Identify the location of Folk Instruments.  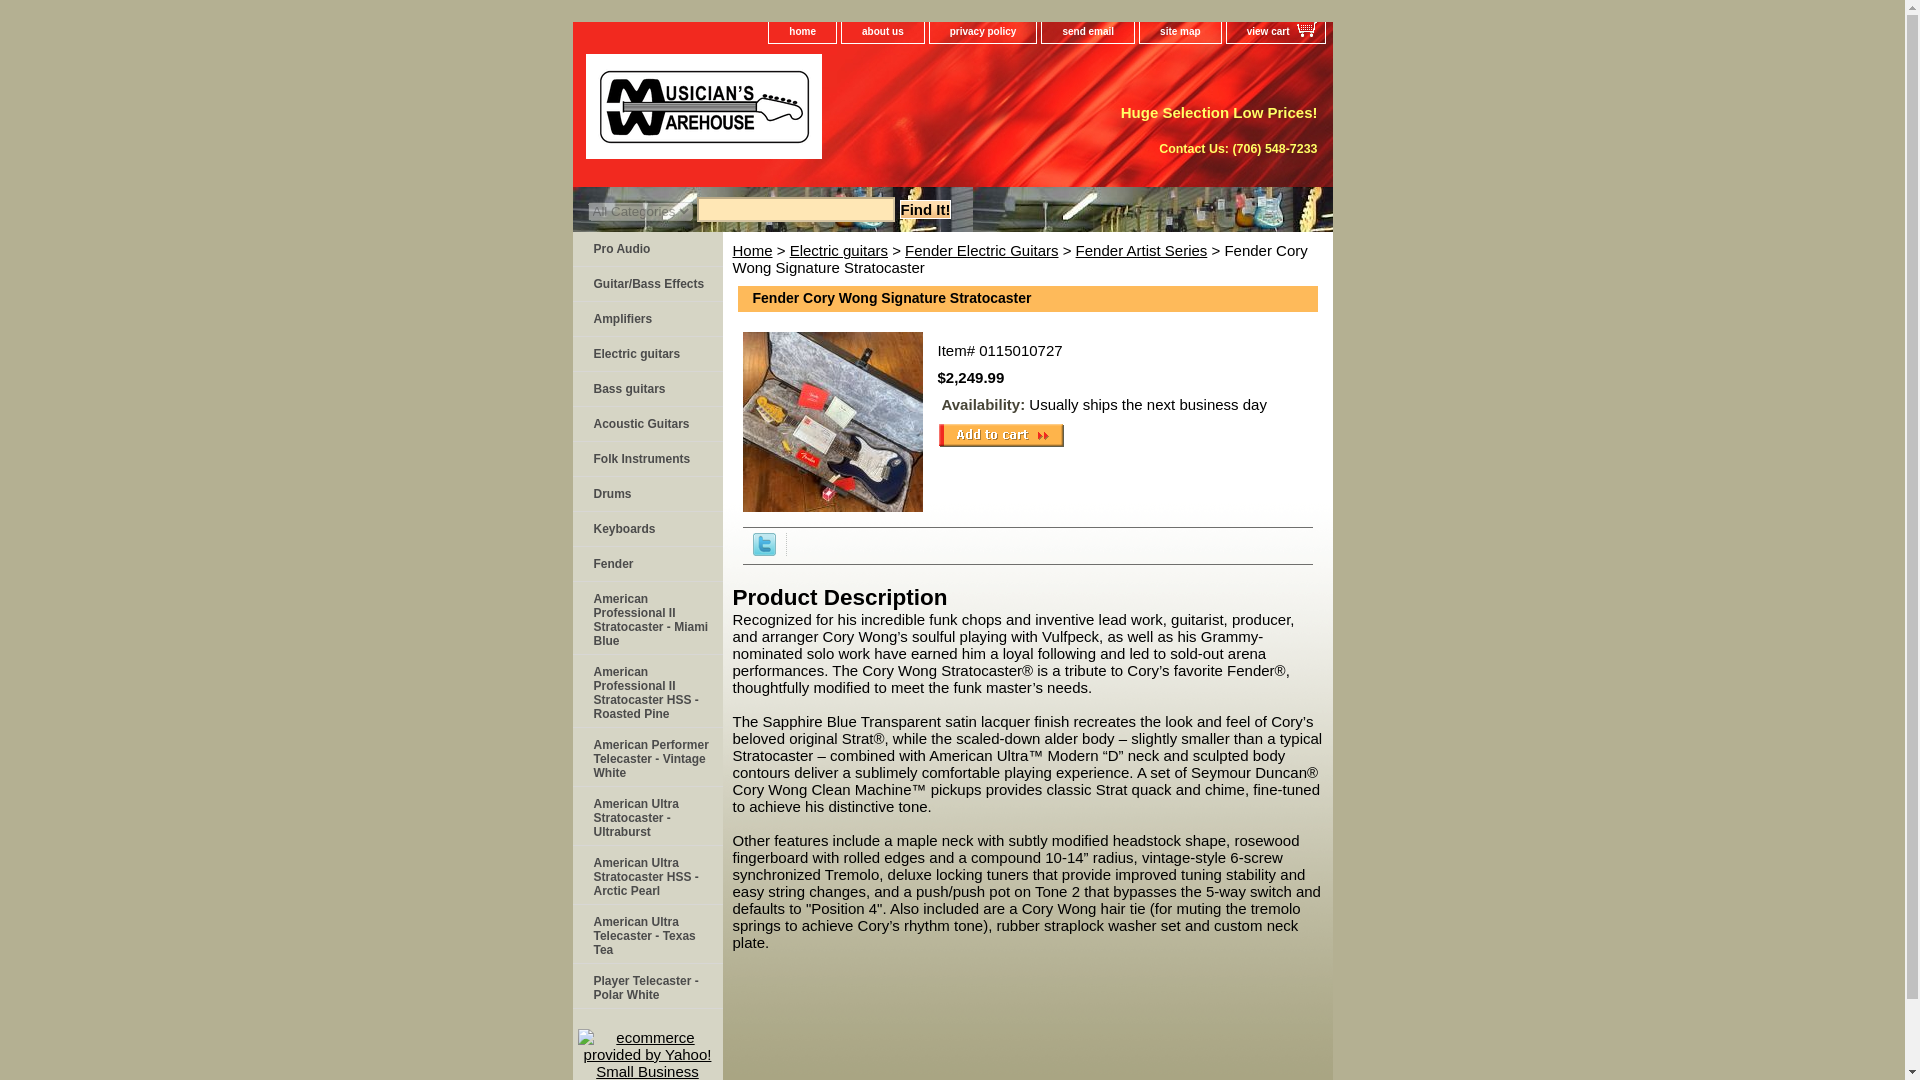
(646, 459).